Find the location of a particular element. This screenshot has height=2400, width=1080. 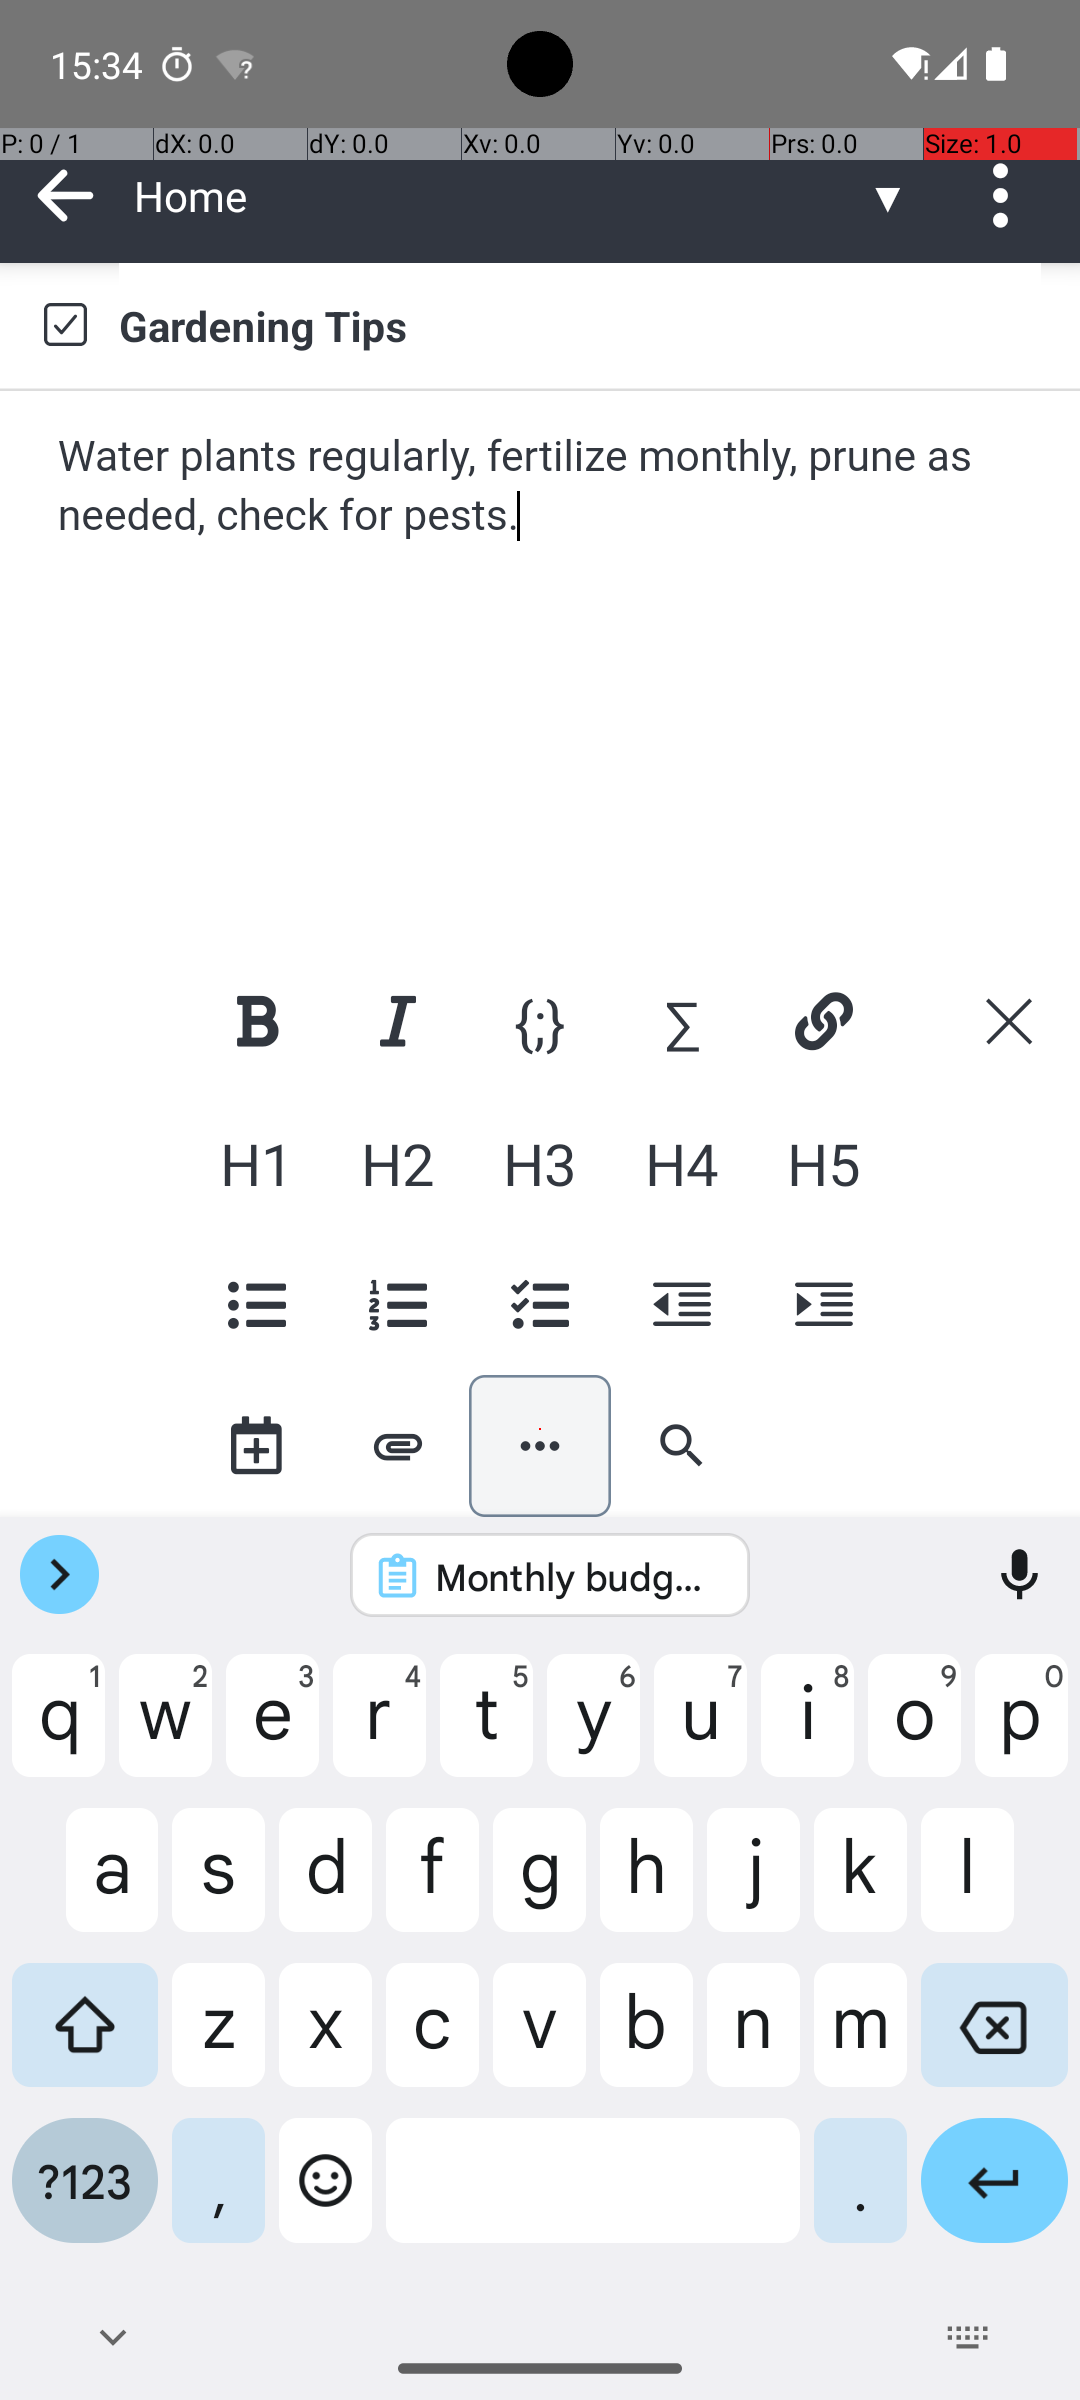

Header 5 is located at coordinates (823, 1163).